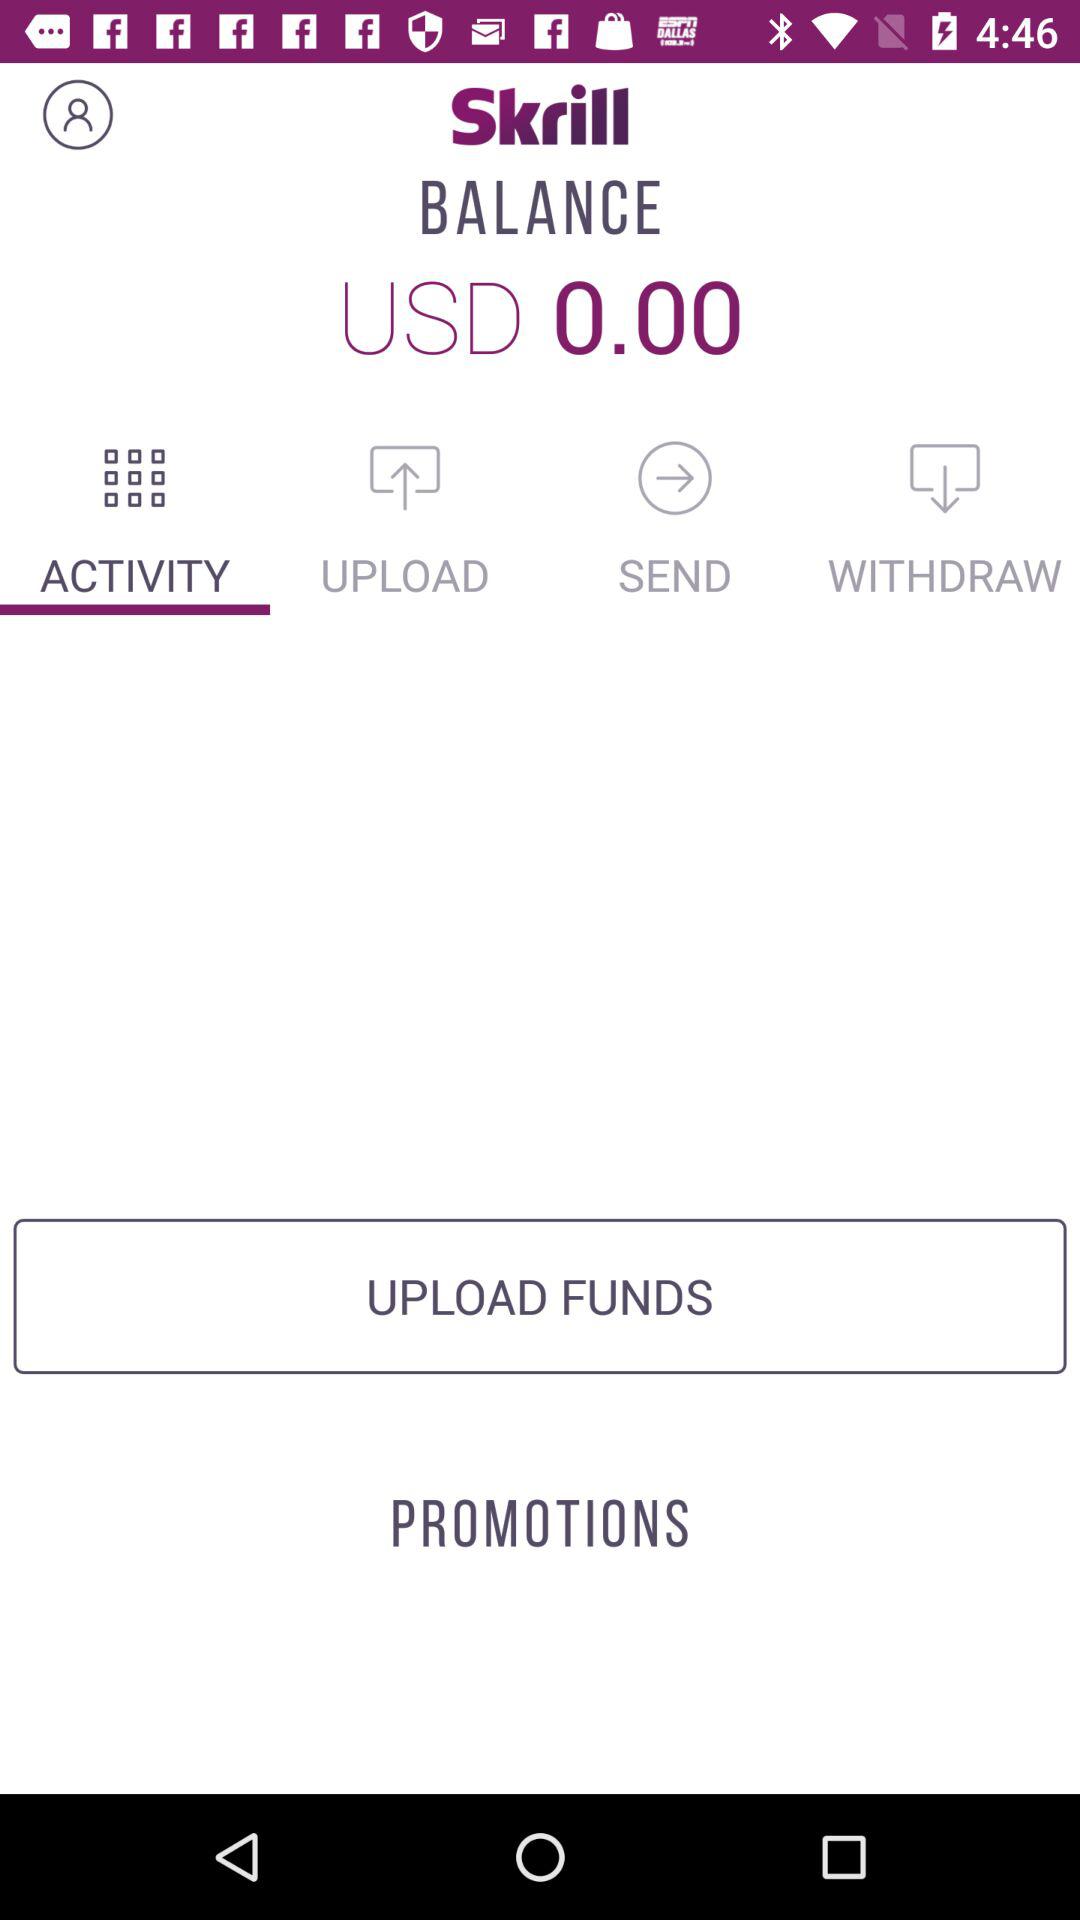 The width and height of the screenshot is (1080, 1920). I want to click on enter the activities section, so click(135, 478).